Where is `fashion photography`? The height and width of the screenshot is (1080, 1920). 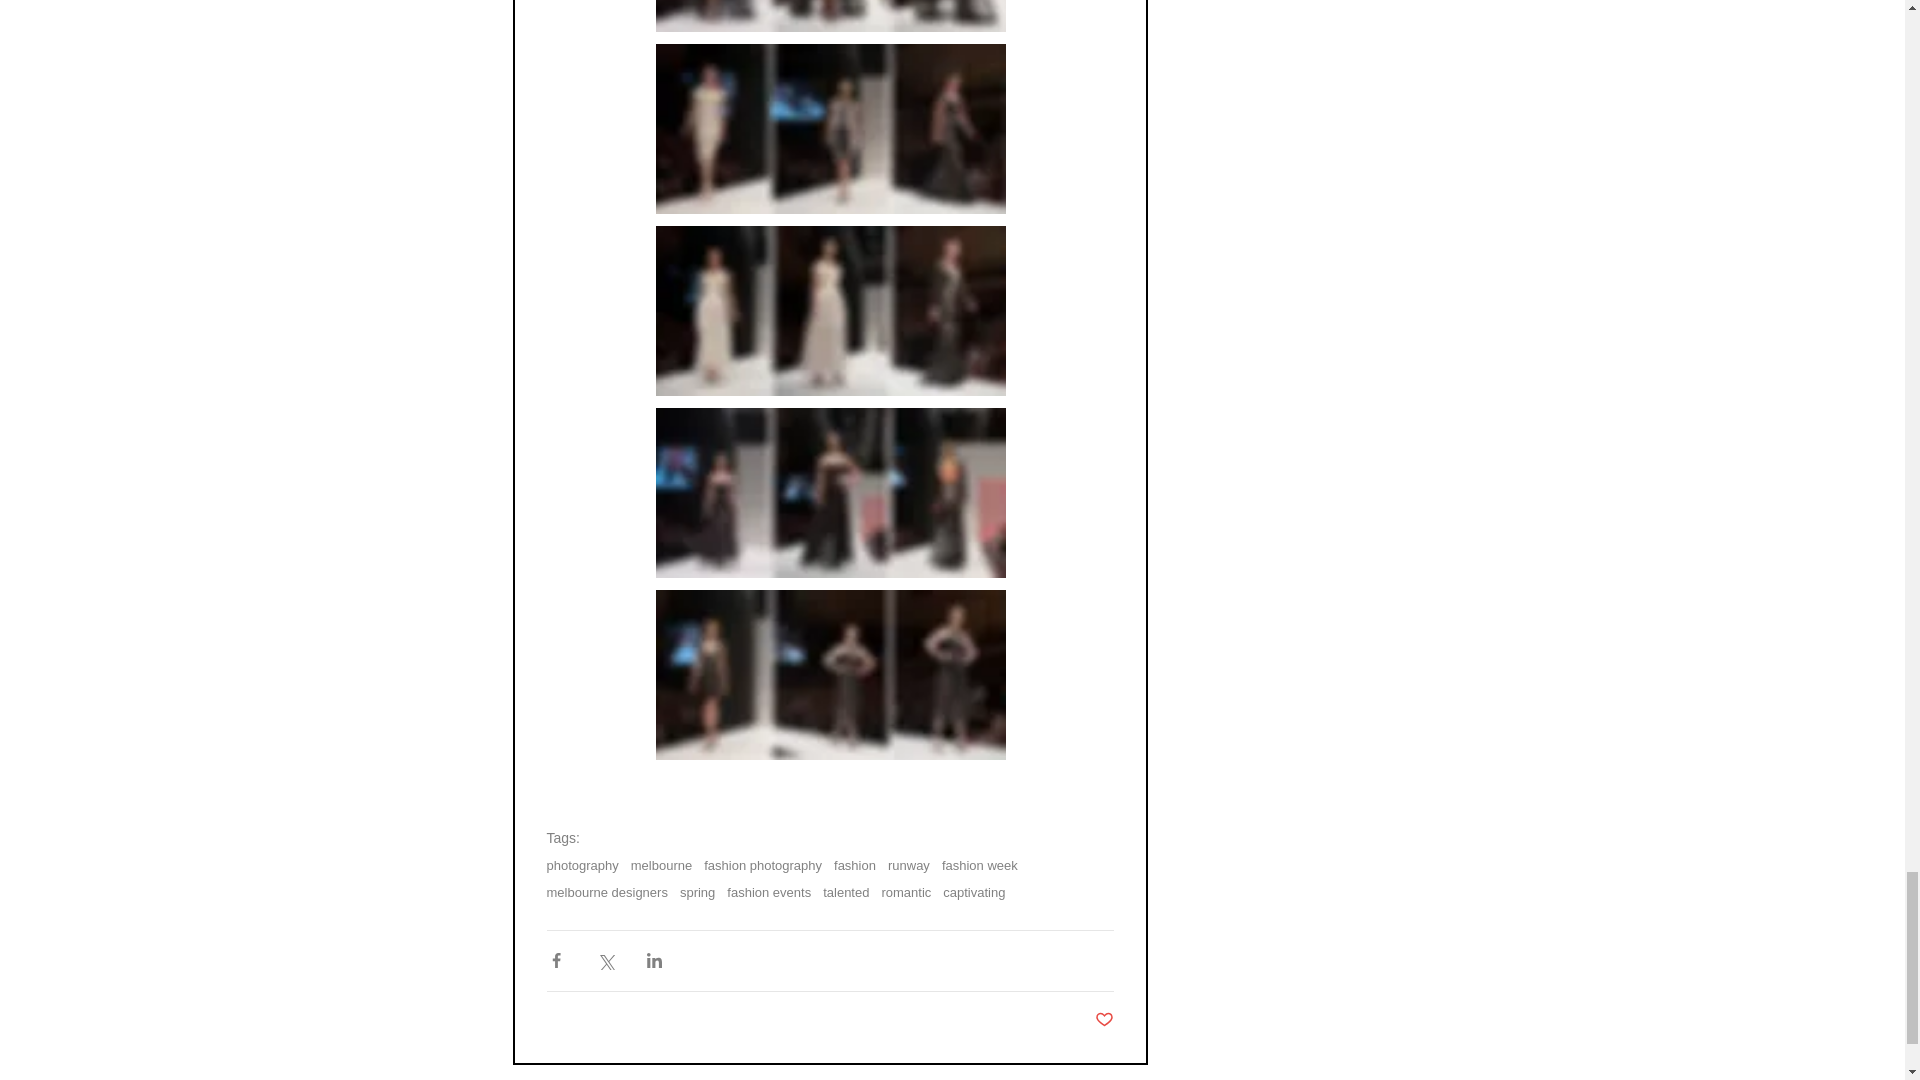
fashion photography is located at coordinates (762, 864).